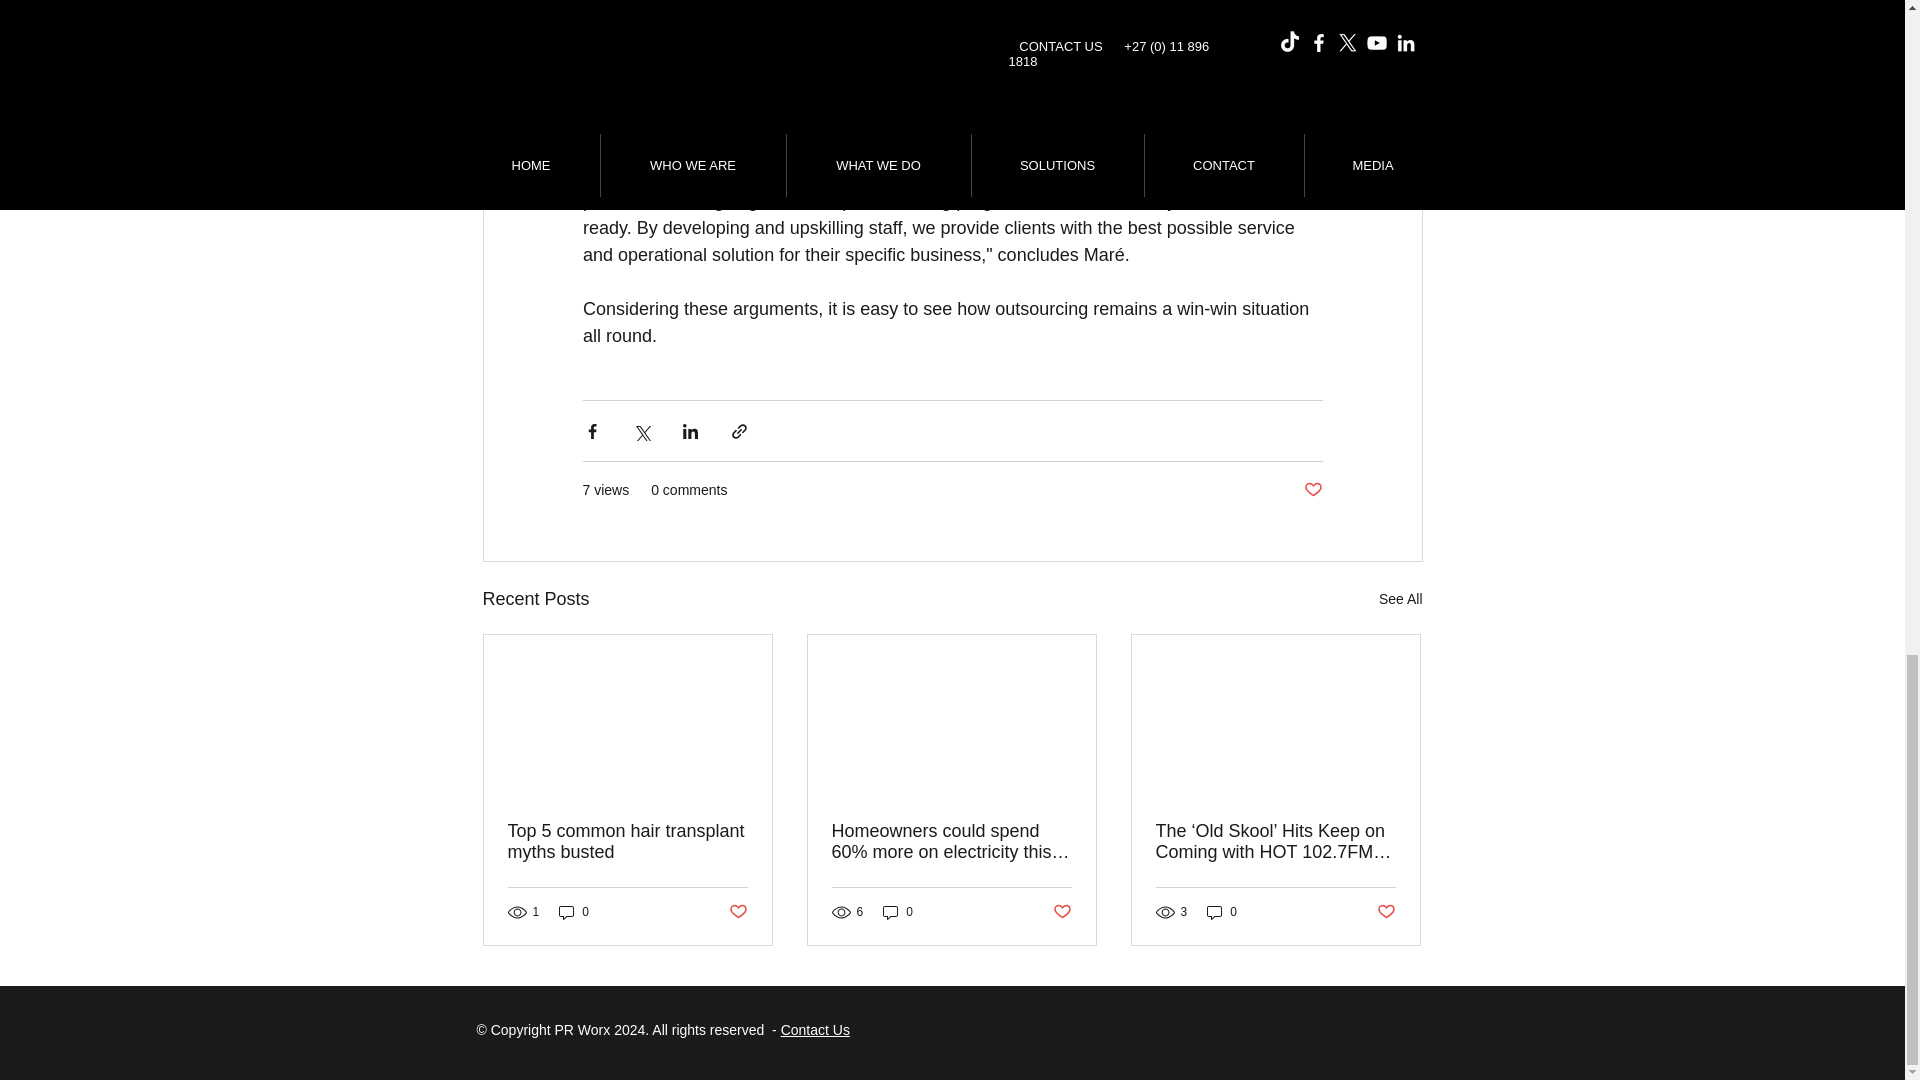  What do you see at coordinates (1400, 600) in the screenshot?
I see `See All` at bounding box center [1400, 600].